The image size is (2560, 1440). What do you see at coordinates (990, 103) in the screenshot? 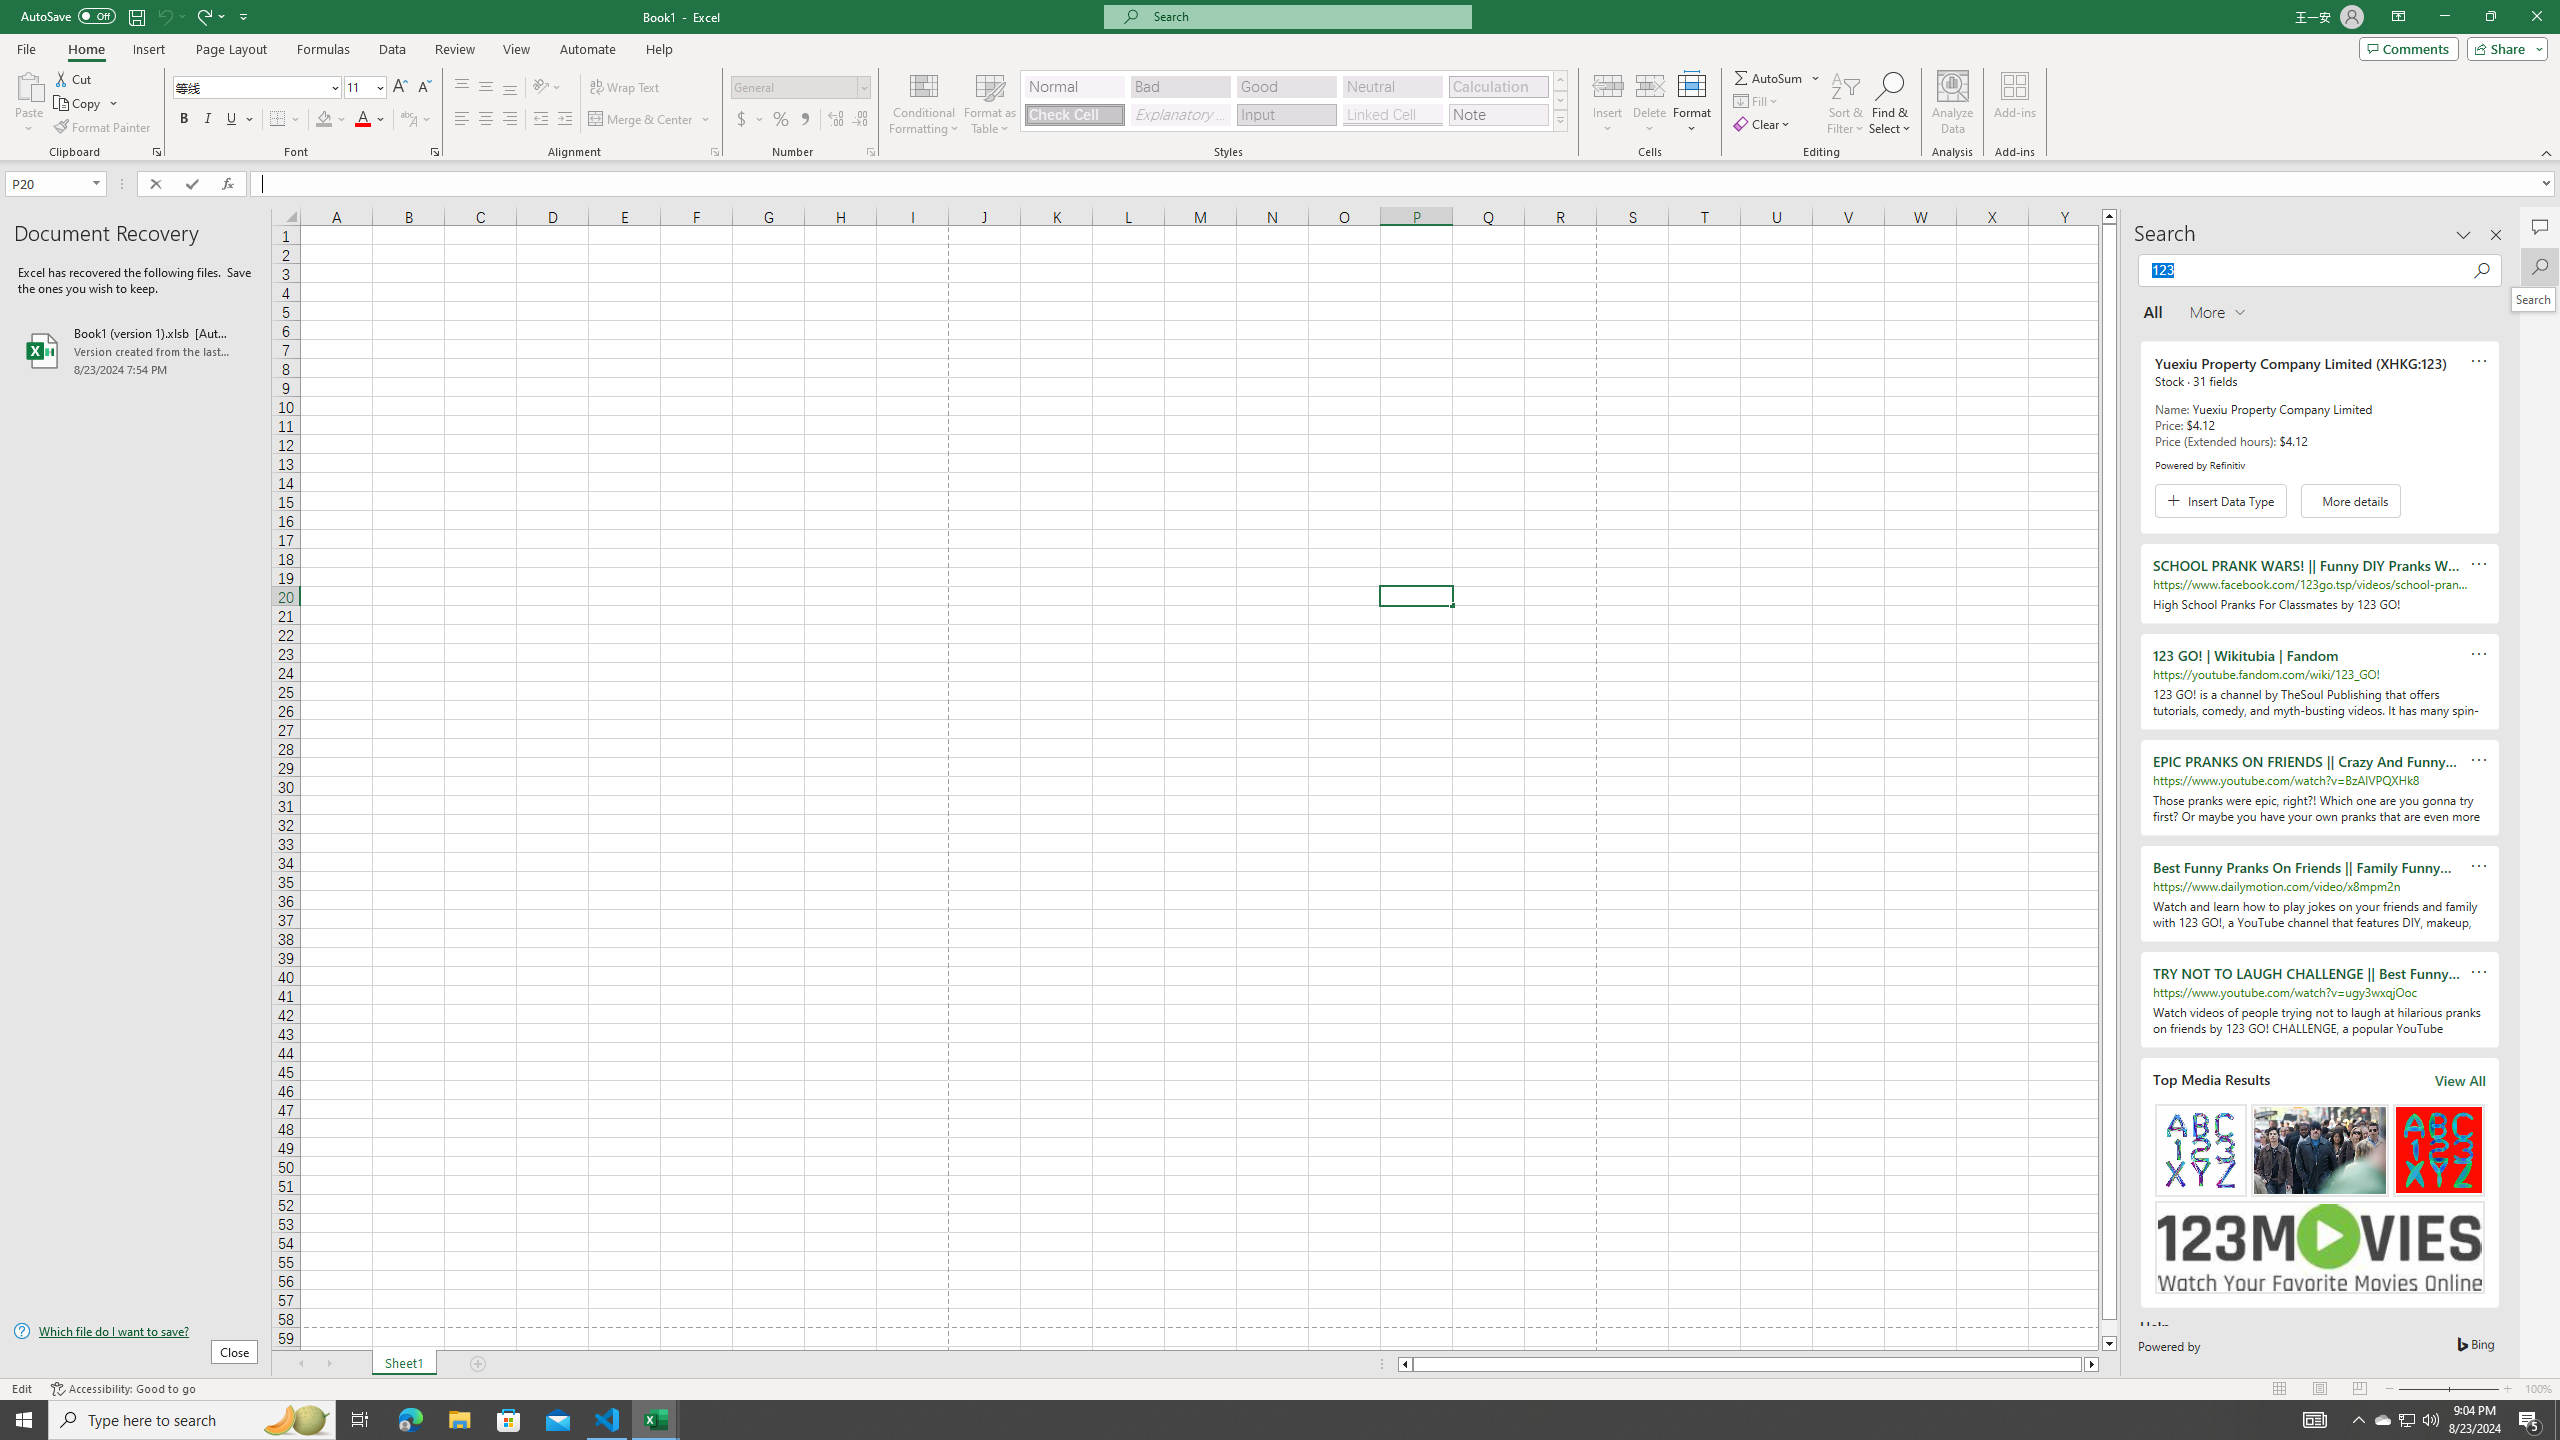
I see `Format as Table` at bounding box center [990, 103].